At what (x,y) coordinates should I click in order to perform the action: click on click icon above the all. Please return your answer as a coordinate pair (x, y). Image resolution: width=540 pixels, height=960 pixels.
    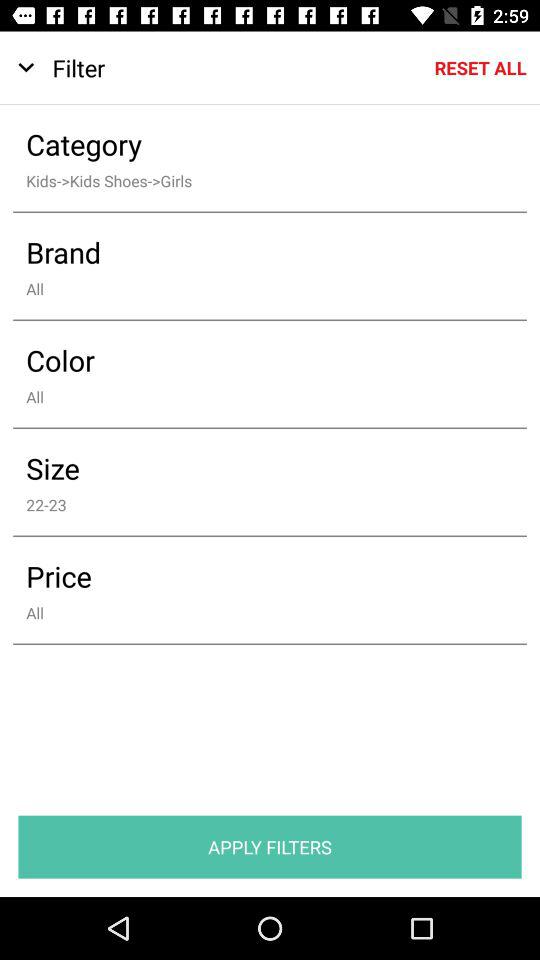
    Looking at the image, I should click on (256, 576).